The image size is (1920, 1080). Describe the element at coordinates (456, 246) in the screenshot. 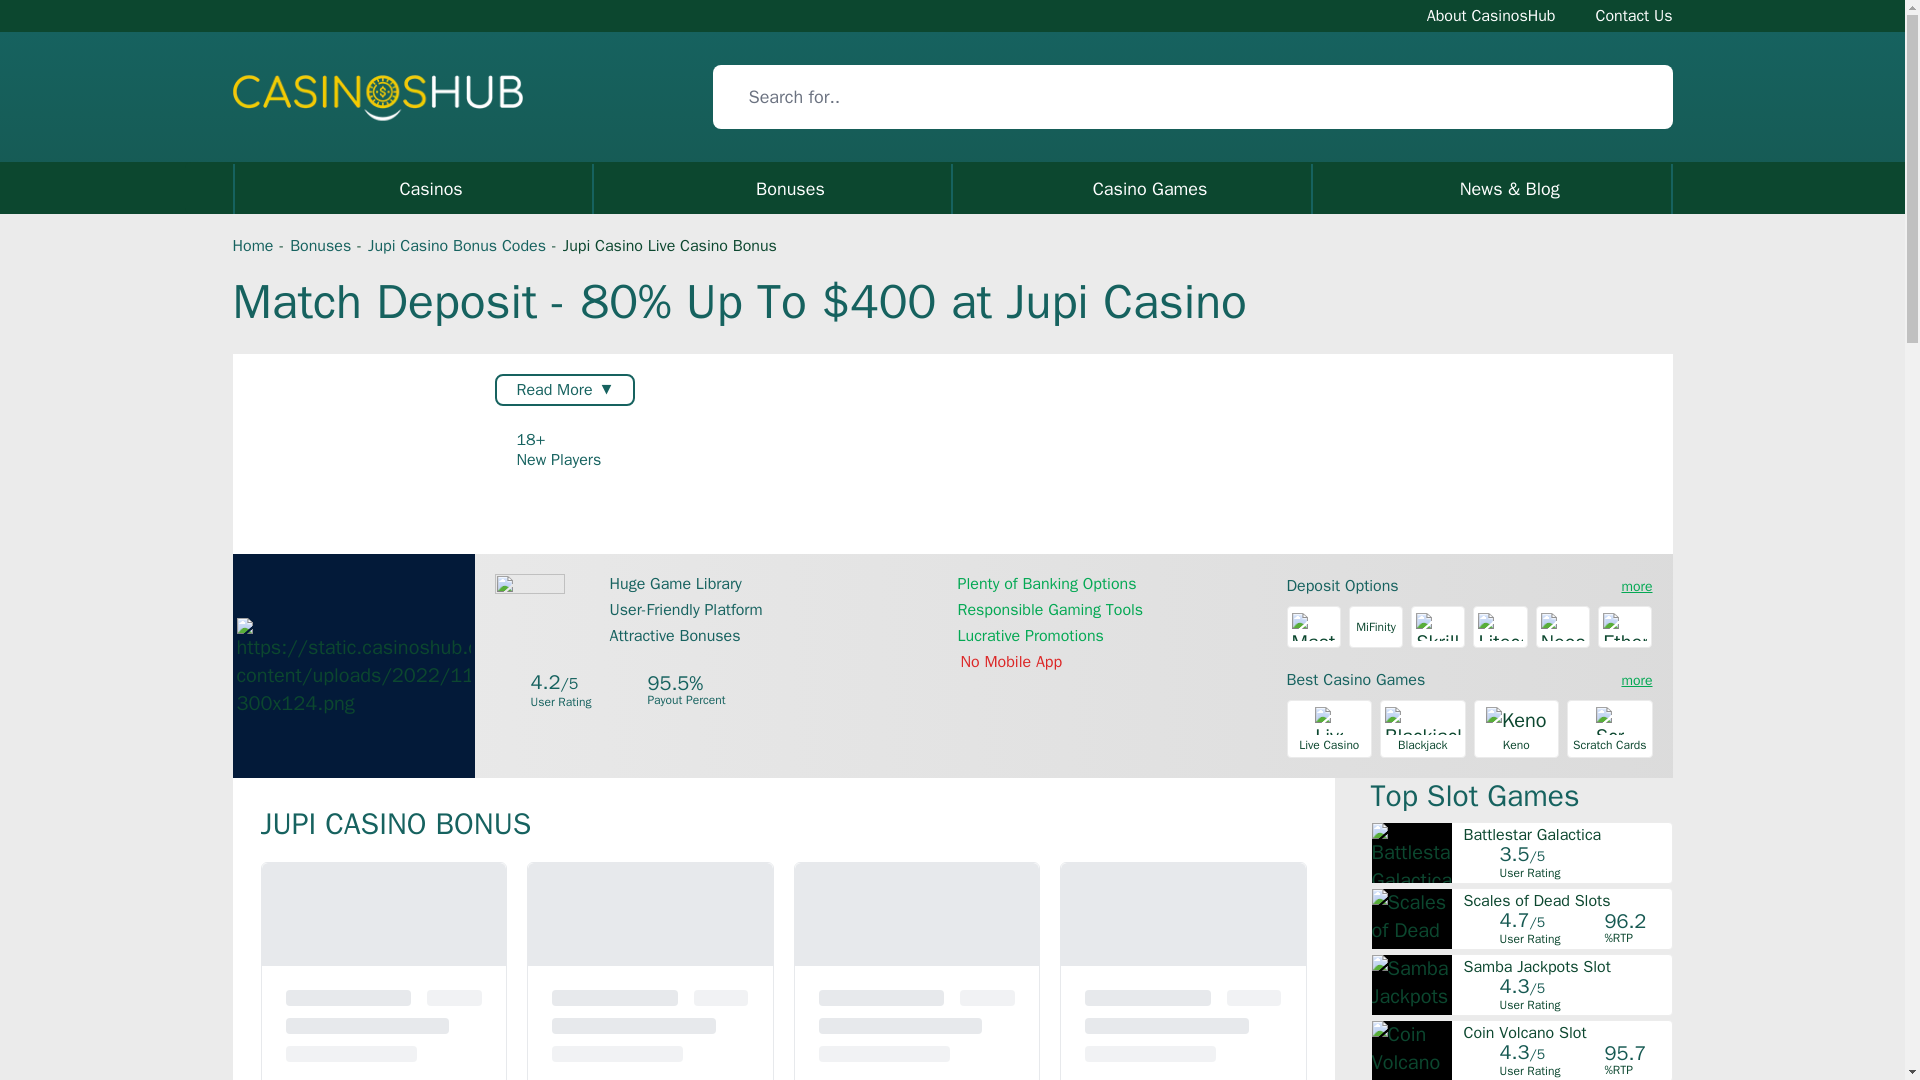

I see `Jupi Casino Bonus Codes` at that location.